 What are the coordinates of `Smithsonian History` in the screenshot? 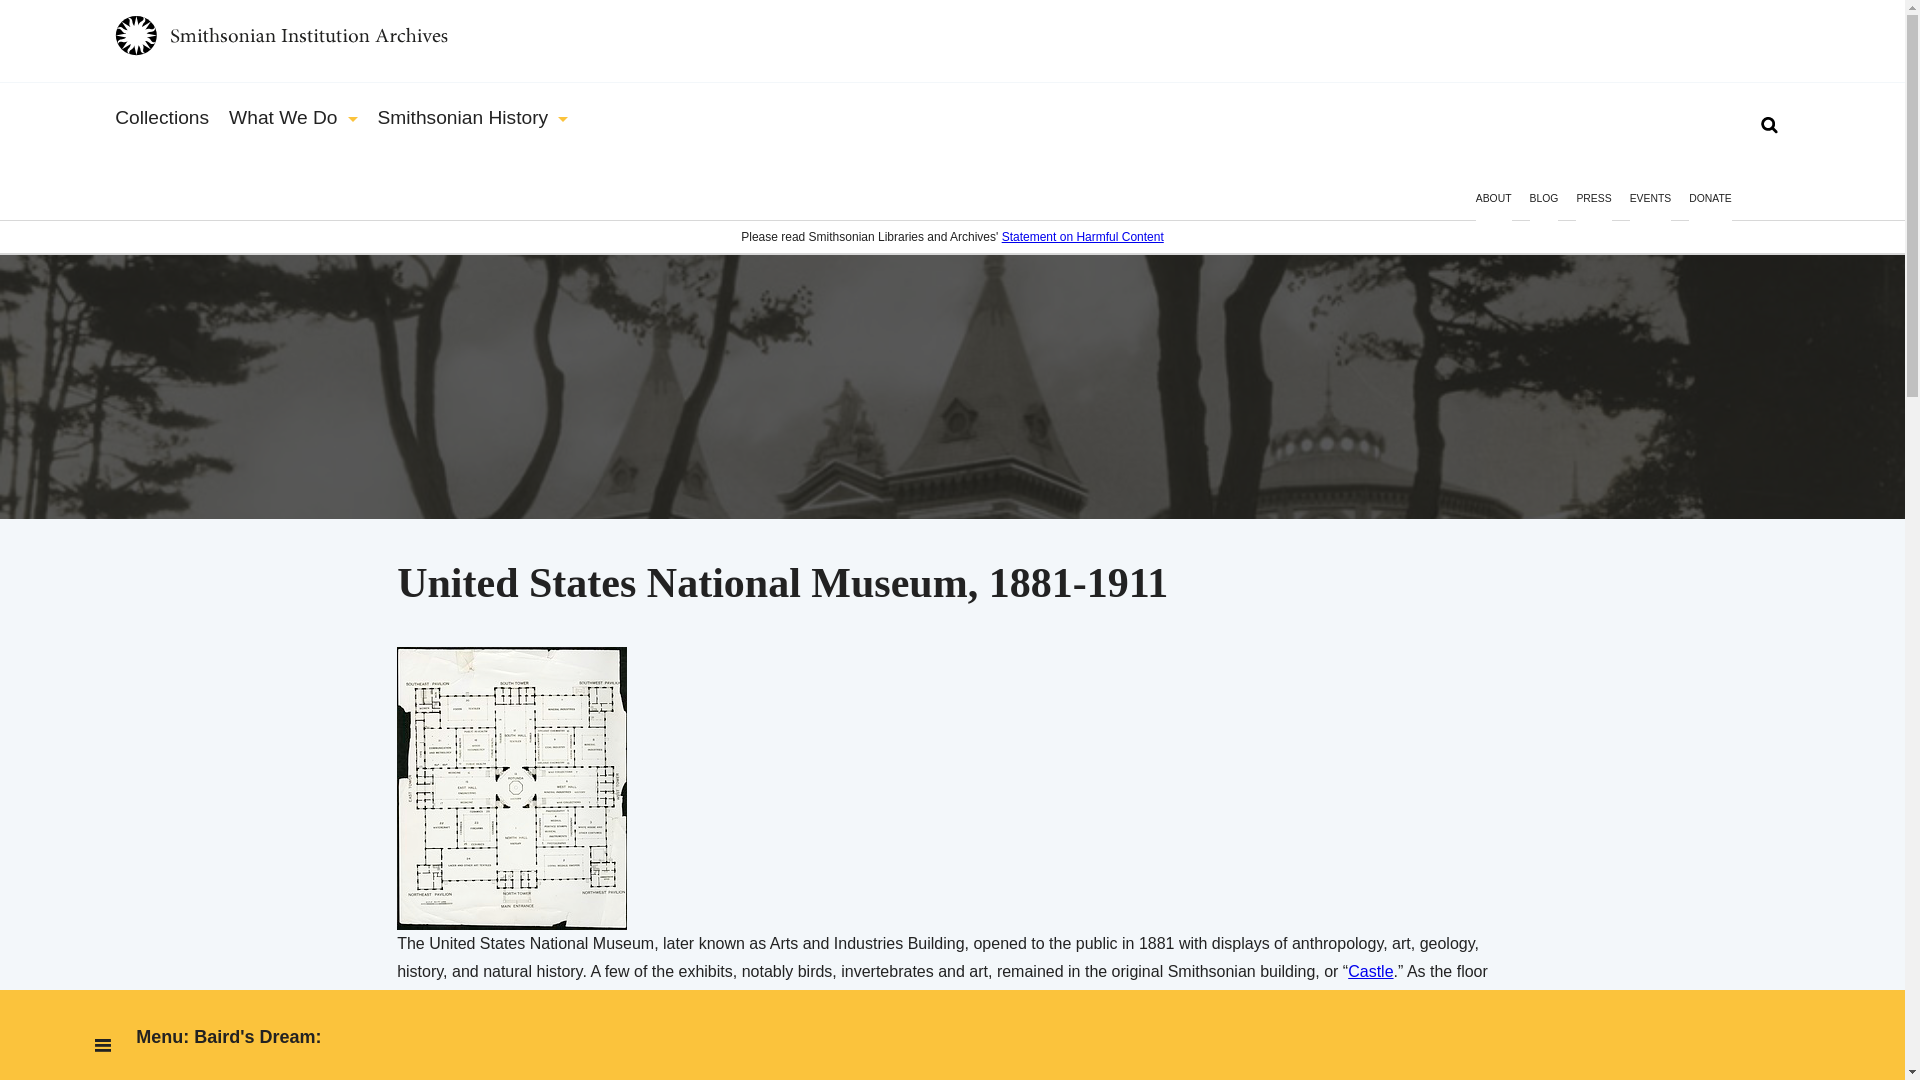 It's located at (473, 118).